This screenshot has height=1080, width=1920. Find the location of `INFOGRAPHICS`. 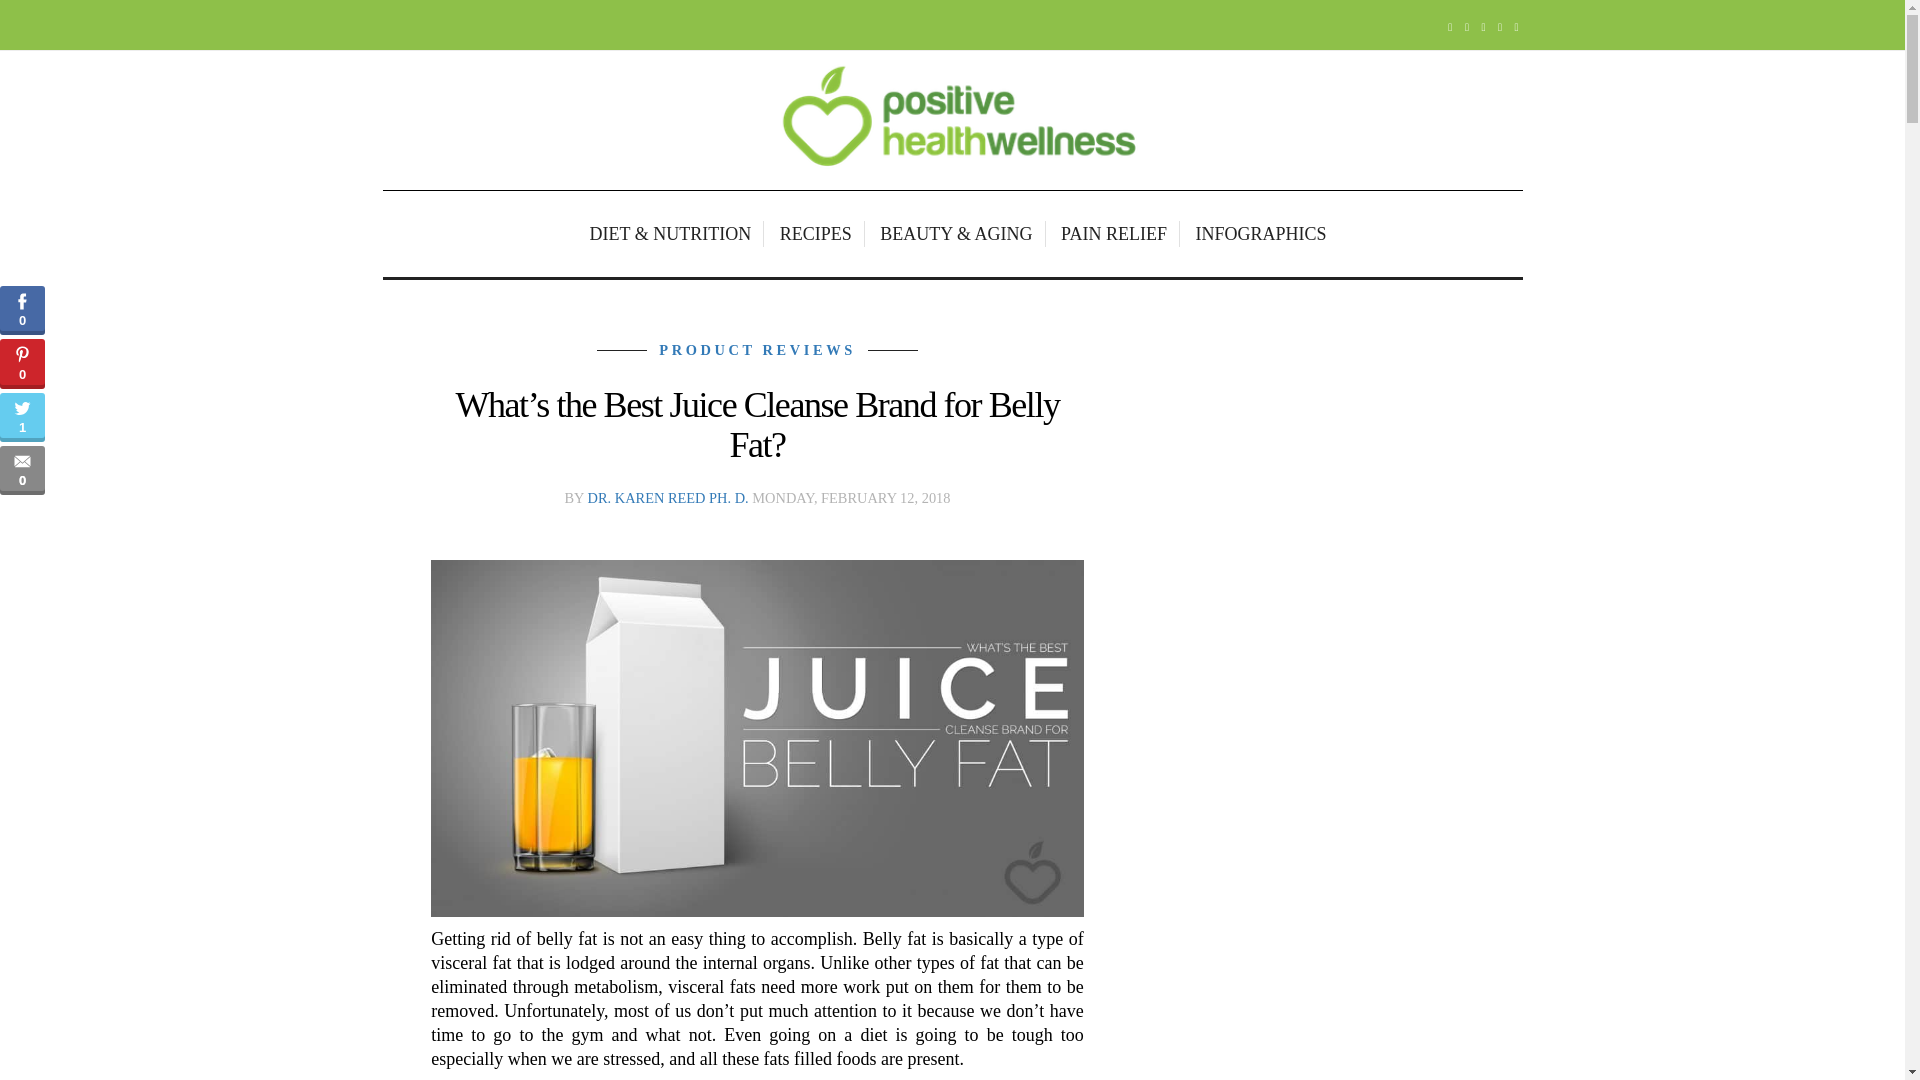

INFOGRAPHICS is located at coordinates (1255, 234).